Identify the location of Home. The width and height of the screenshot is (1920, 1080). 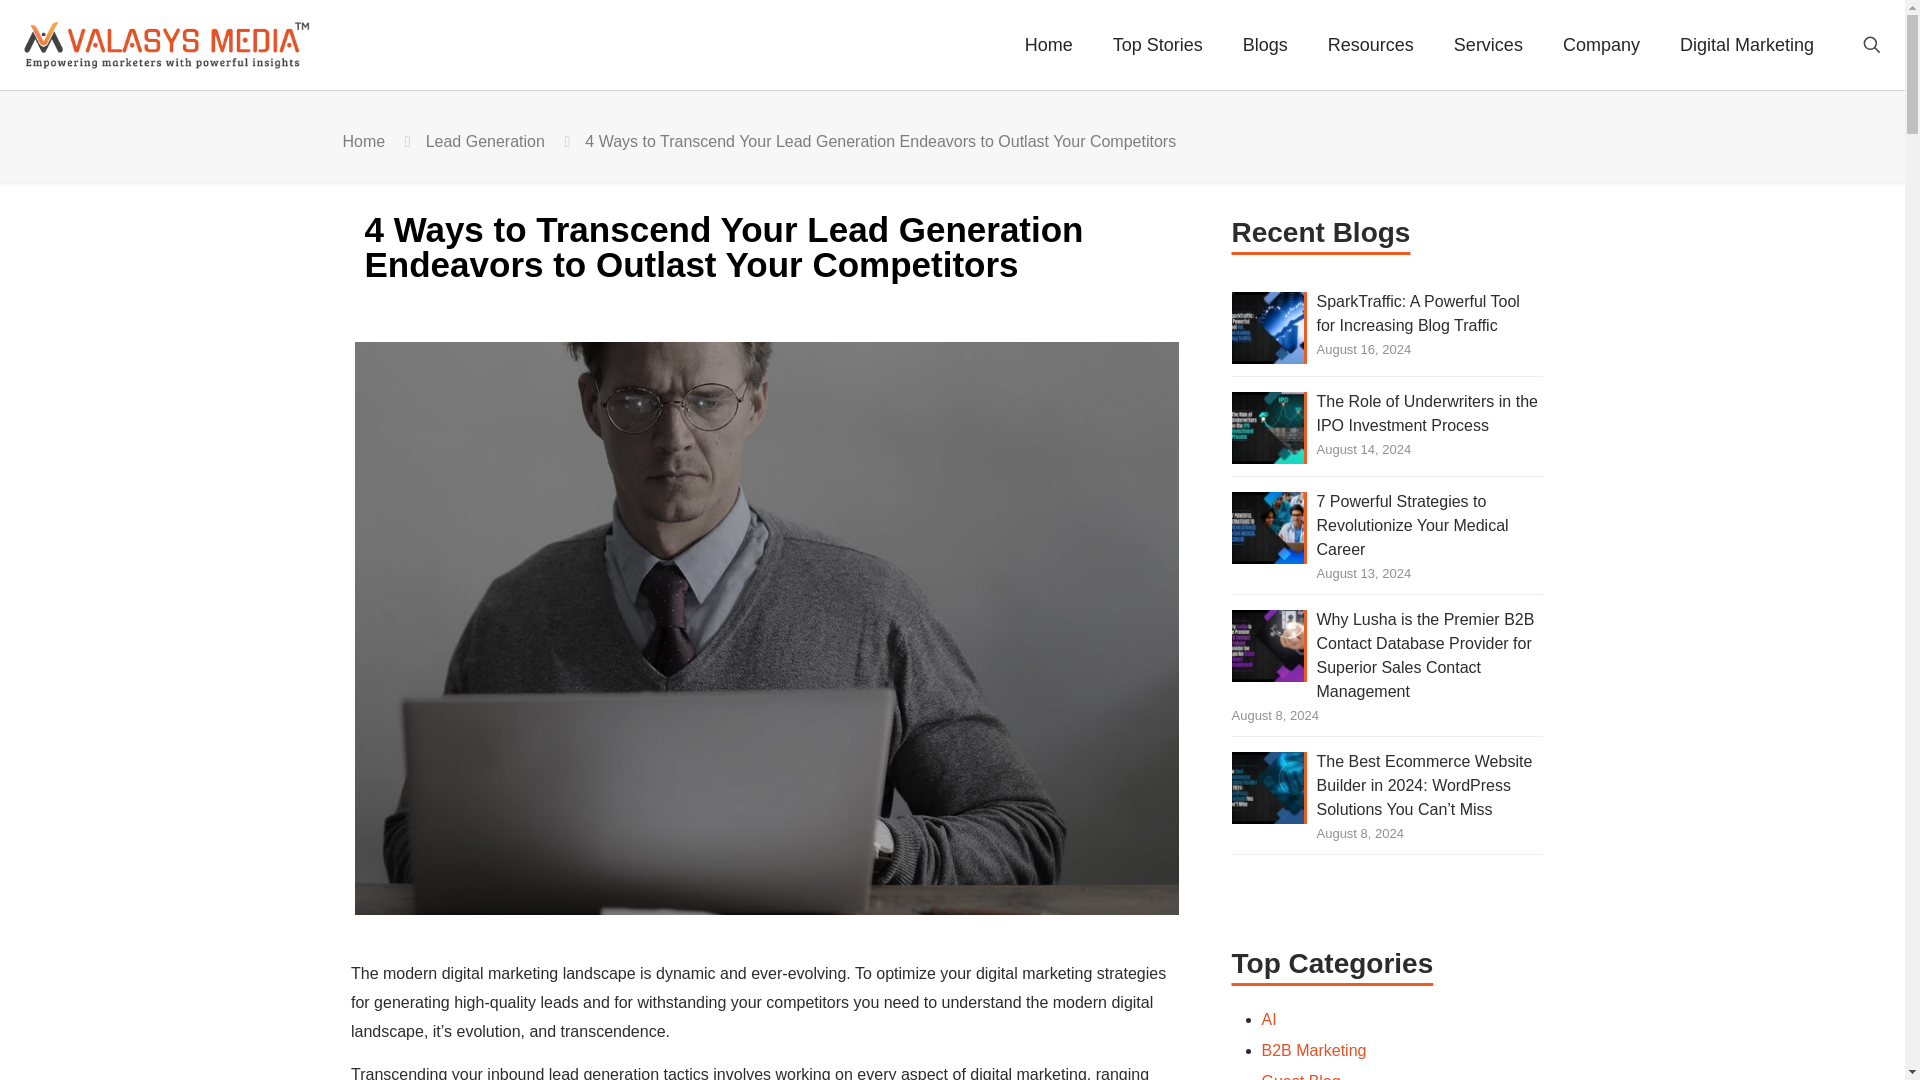
(363, 141).